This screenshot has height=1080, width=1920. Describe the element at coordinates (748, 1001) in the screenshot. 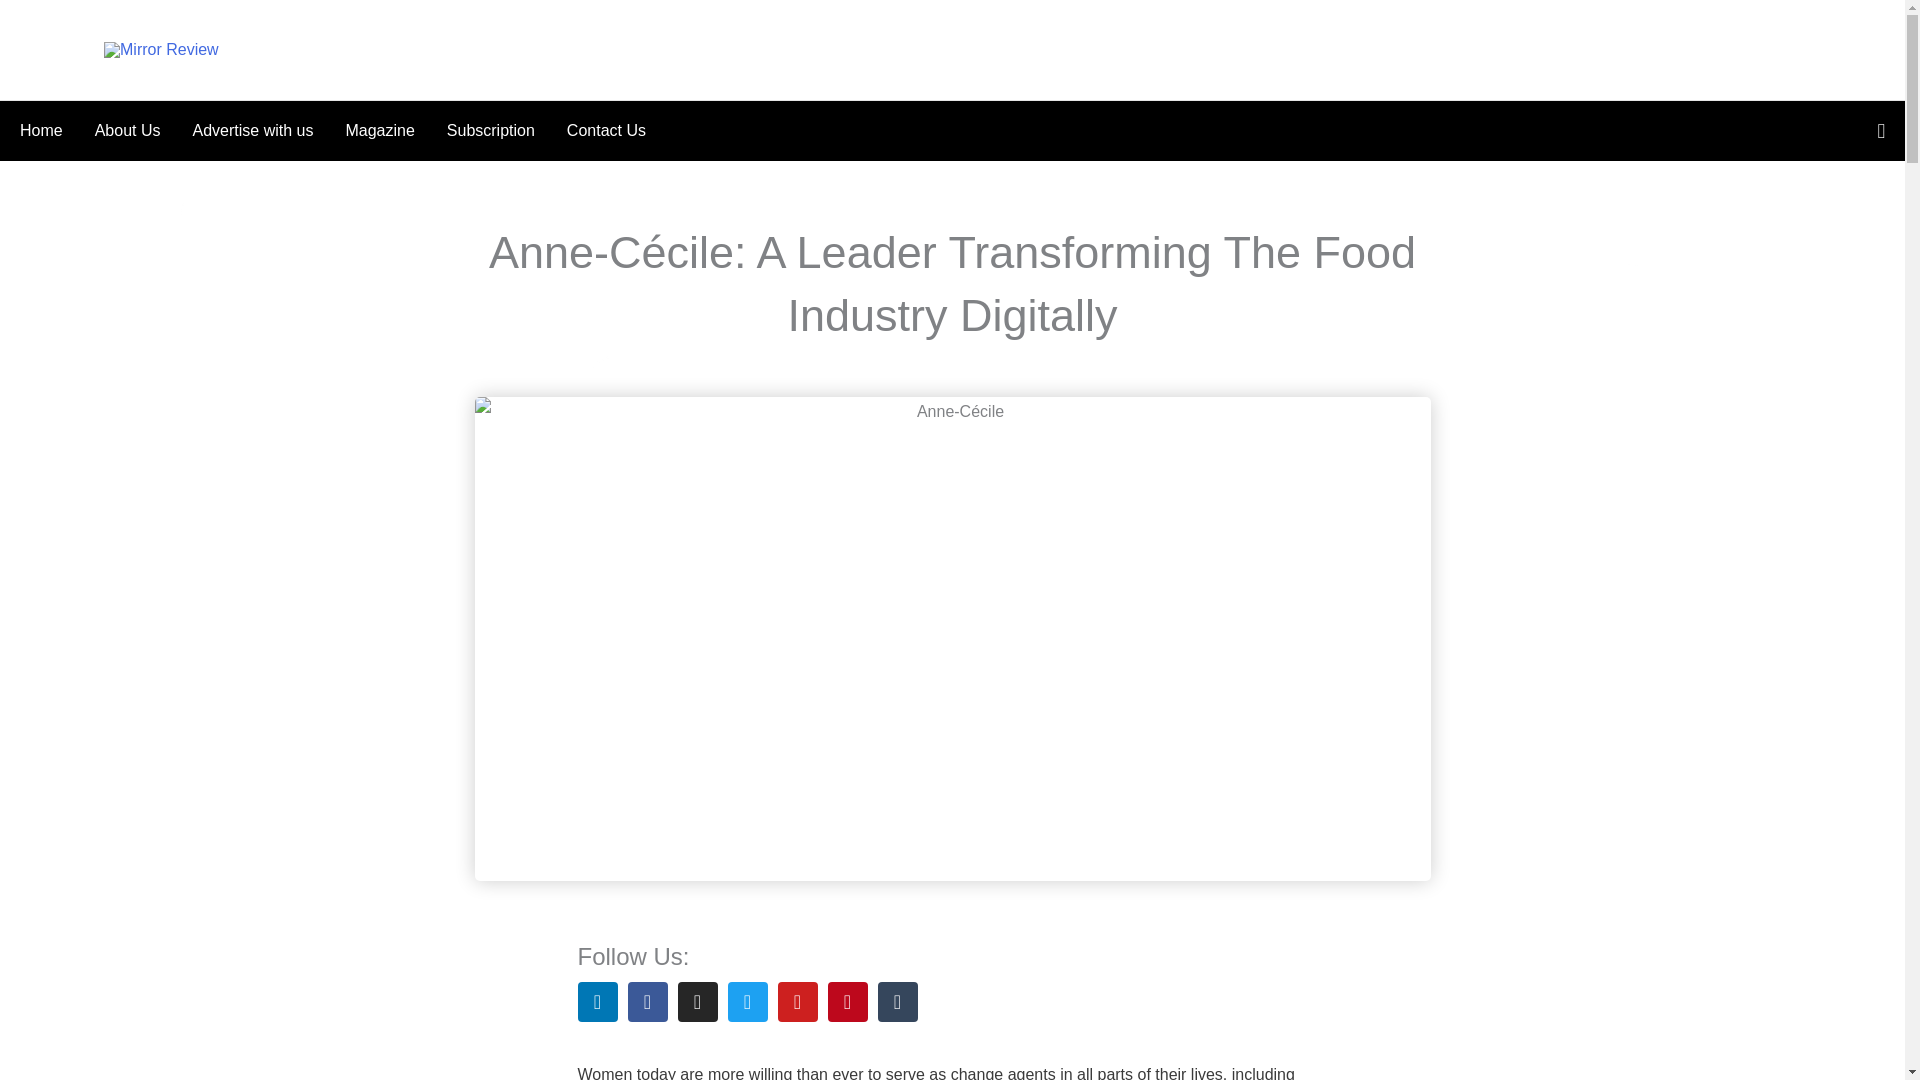

I see `Twitter` at that location.